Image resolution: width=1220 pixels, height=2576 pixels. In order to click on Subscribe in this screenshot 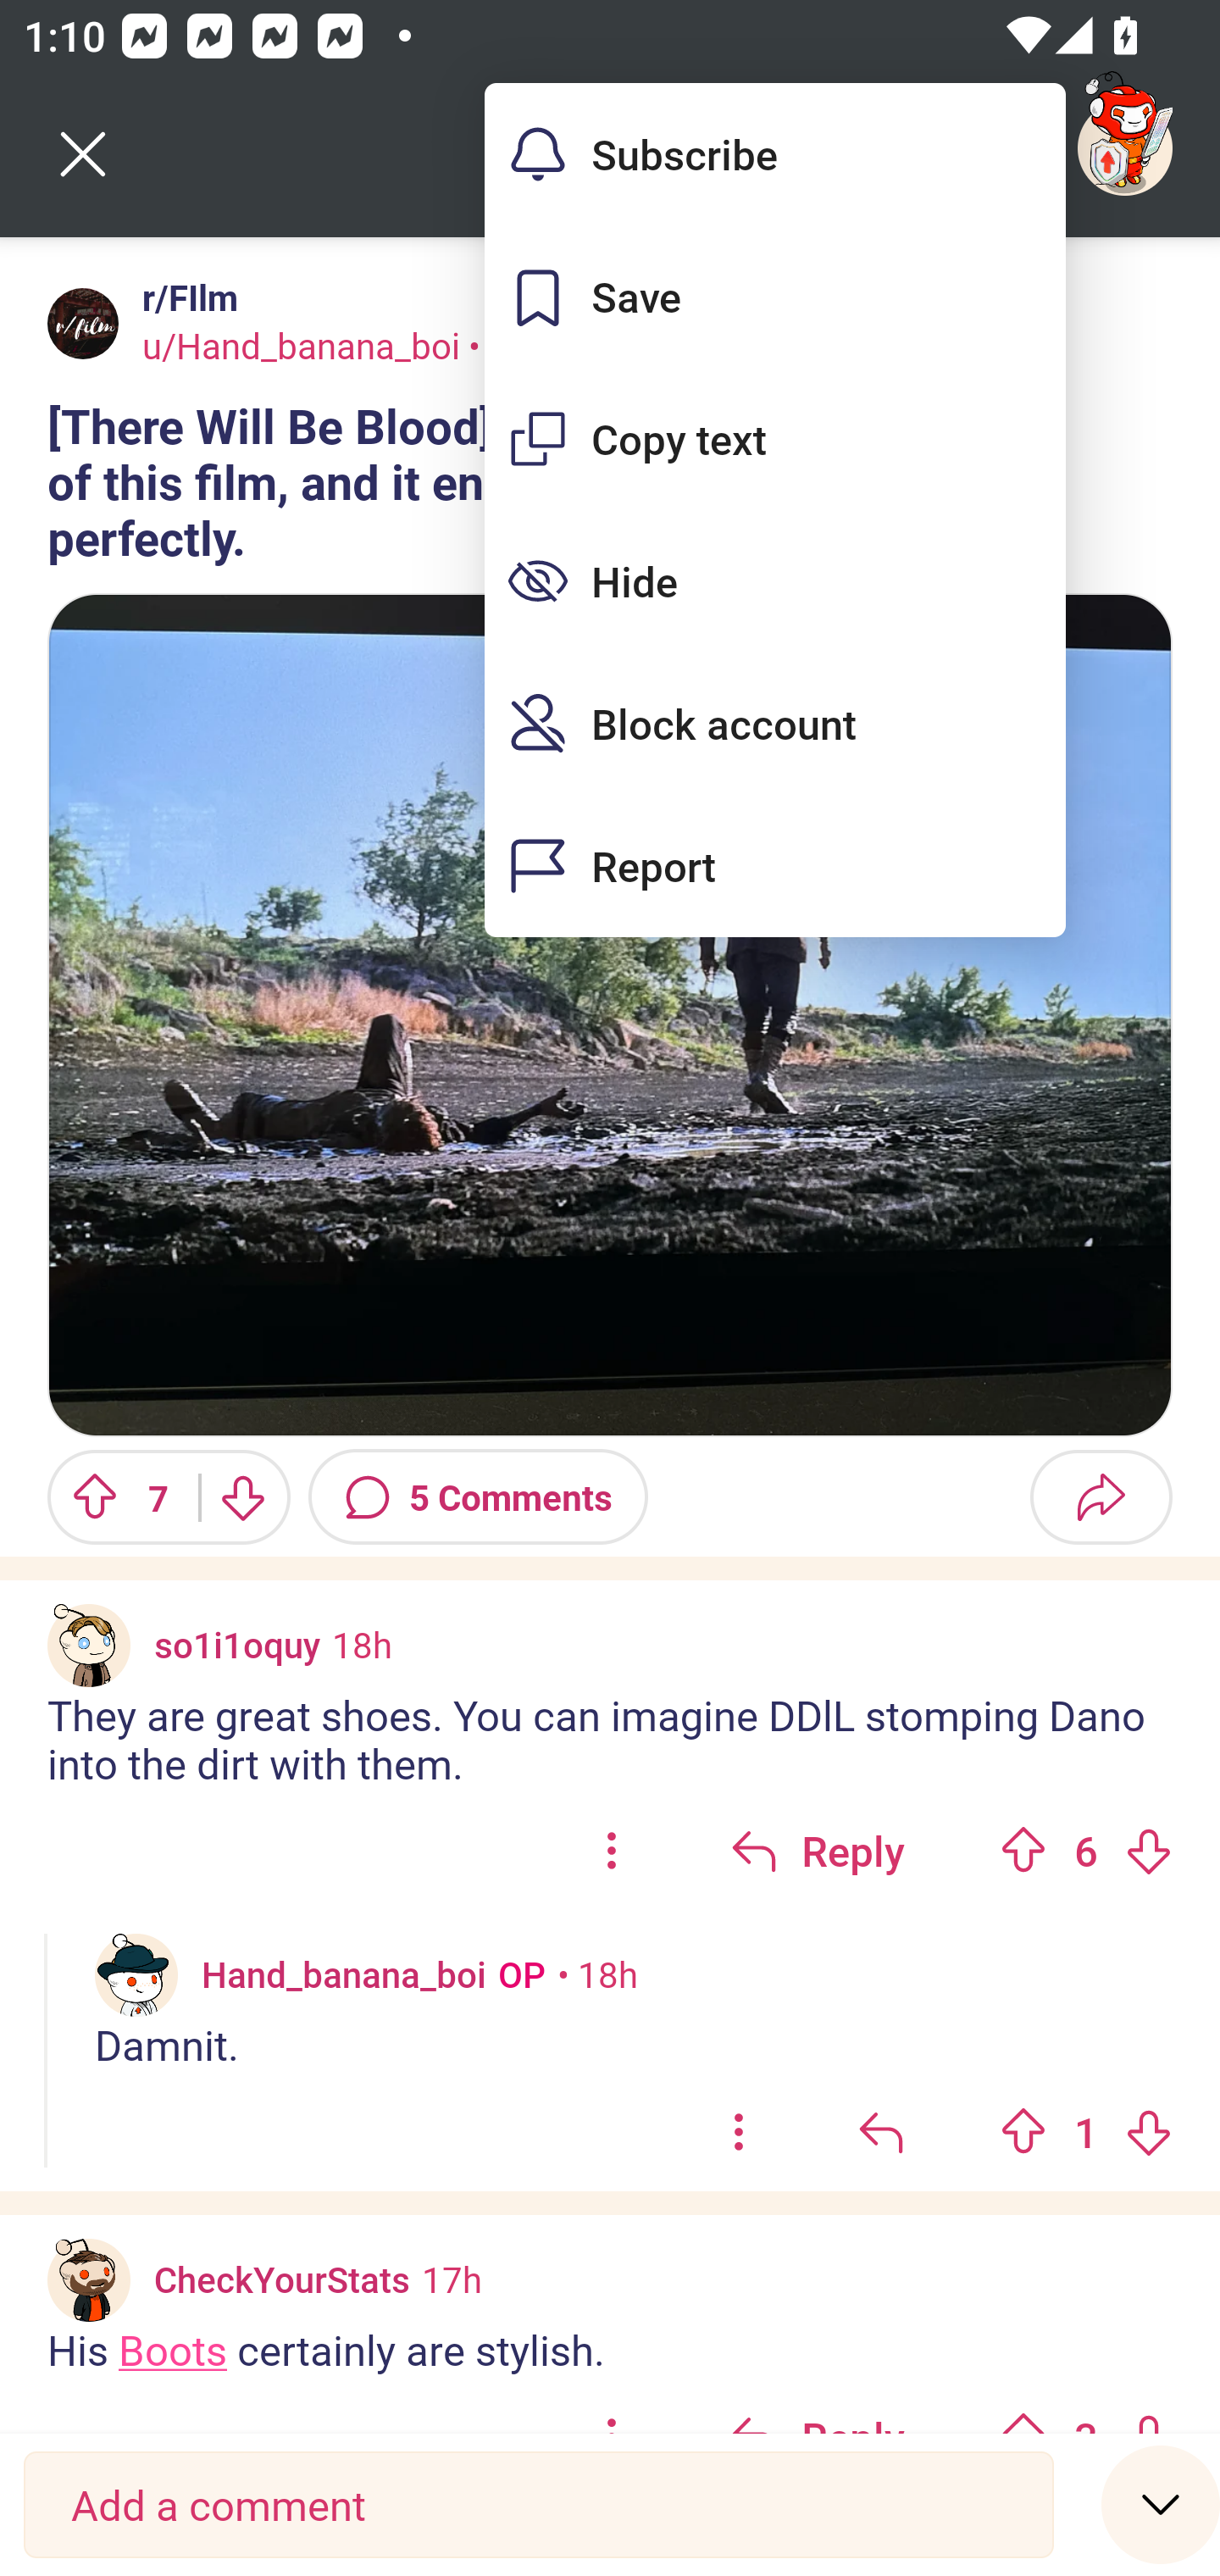, I will do `click(774, 154)`.